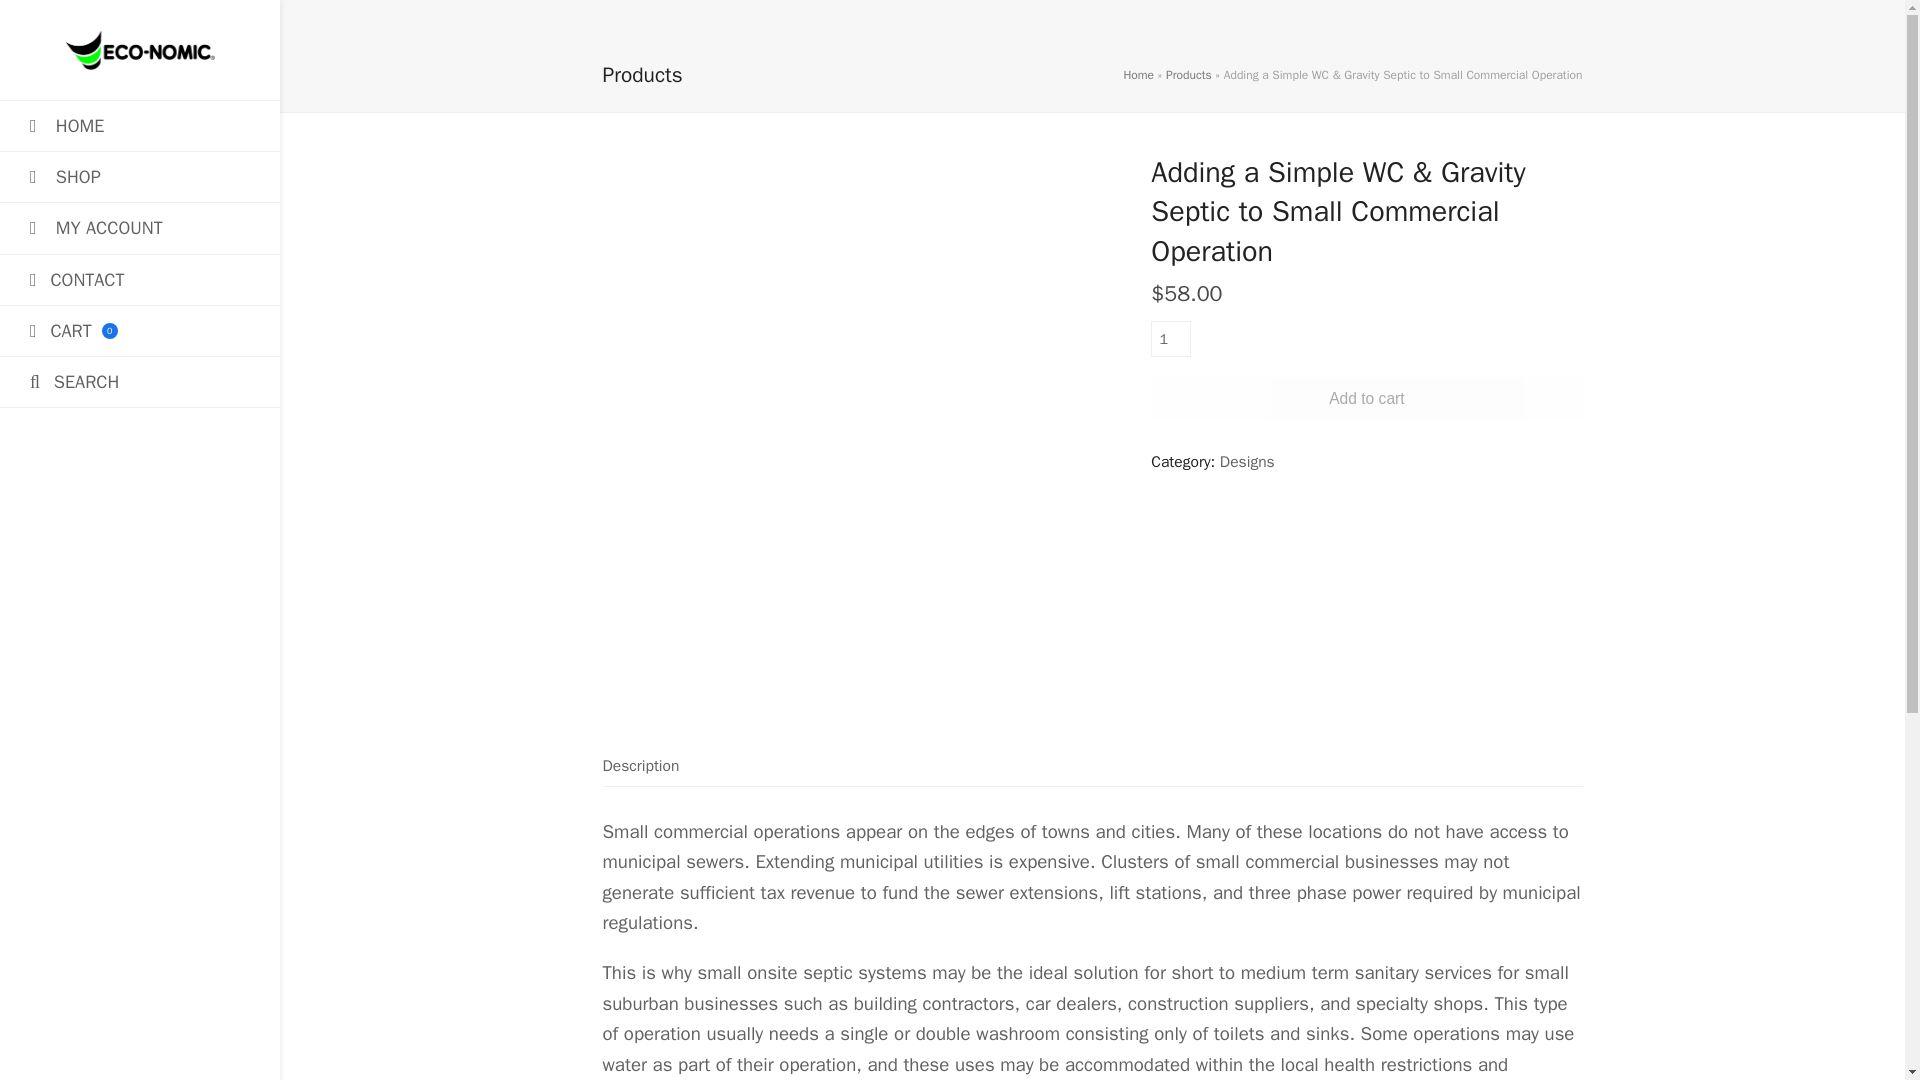 Image resolution: width=1920 pixels, height=1080 pixels. I want to click on Home, so click(1138, 74).